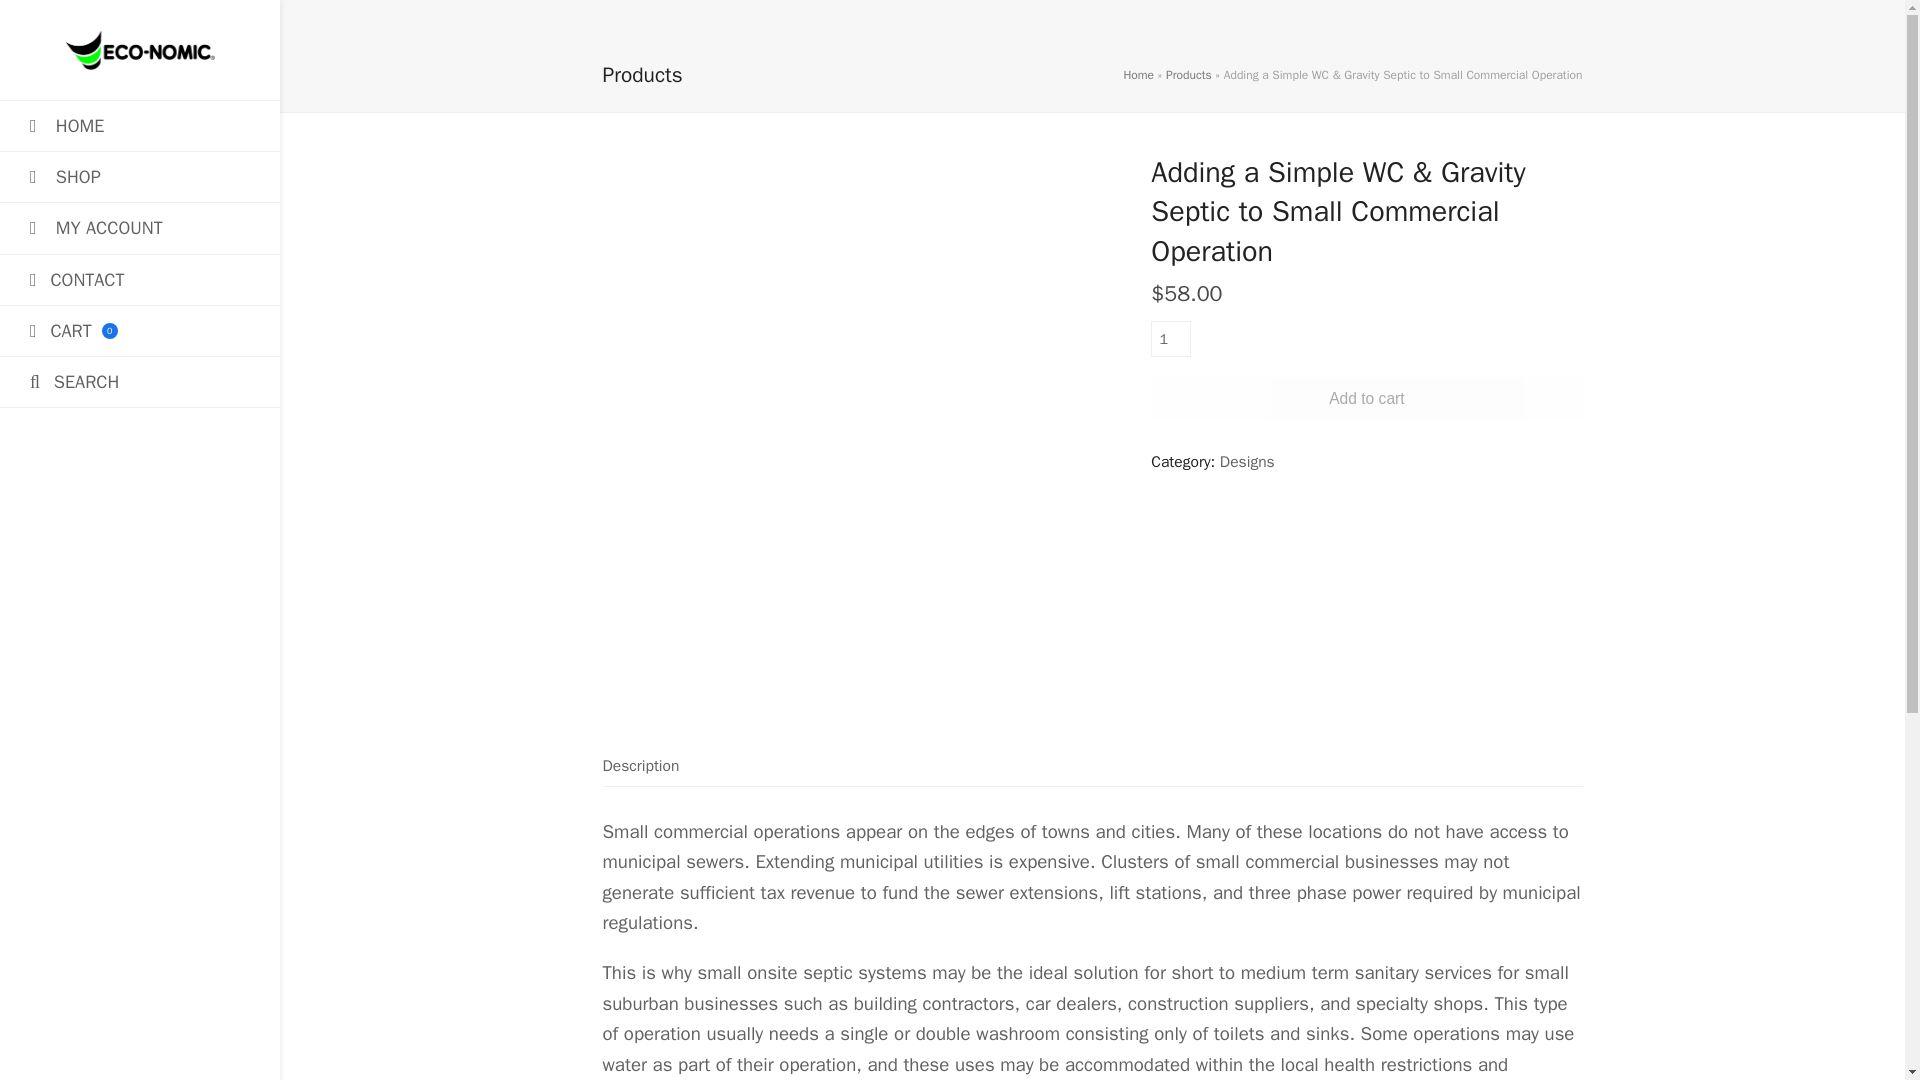 Image resolution: width=1920 pixels, height=1080 pixels. I want to click on Home, so click(1138, 74).